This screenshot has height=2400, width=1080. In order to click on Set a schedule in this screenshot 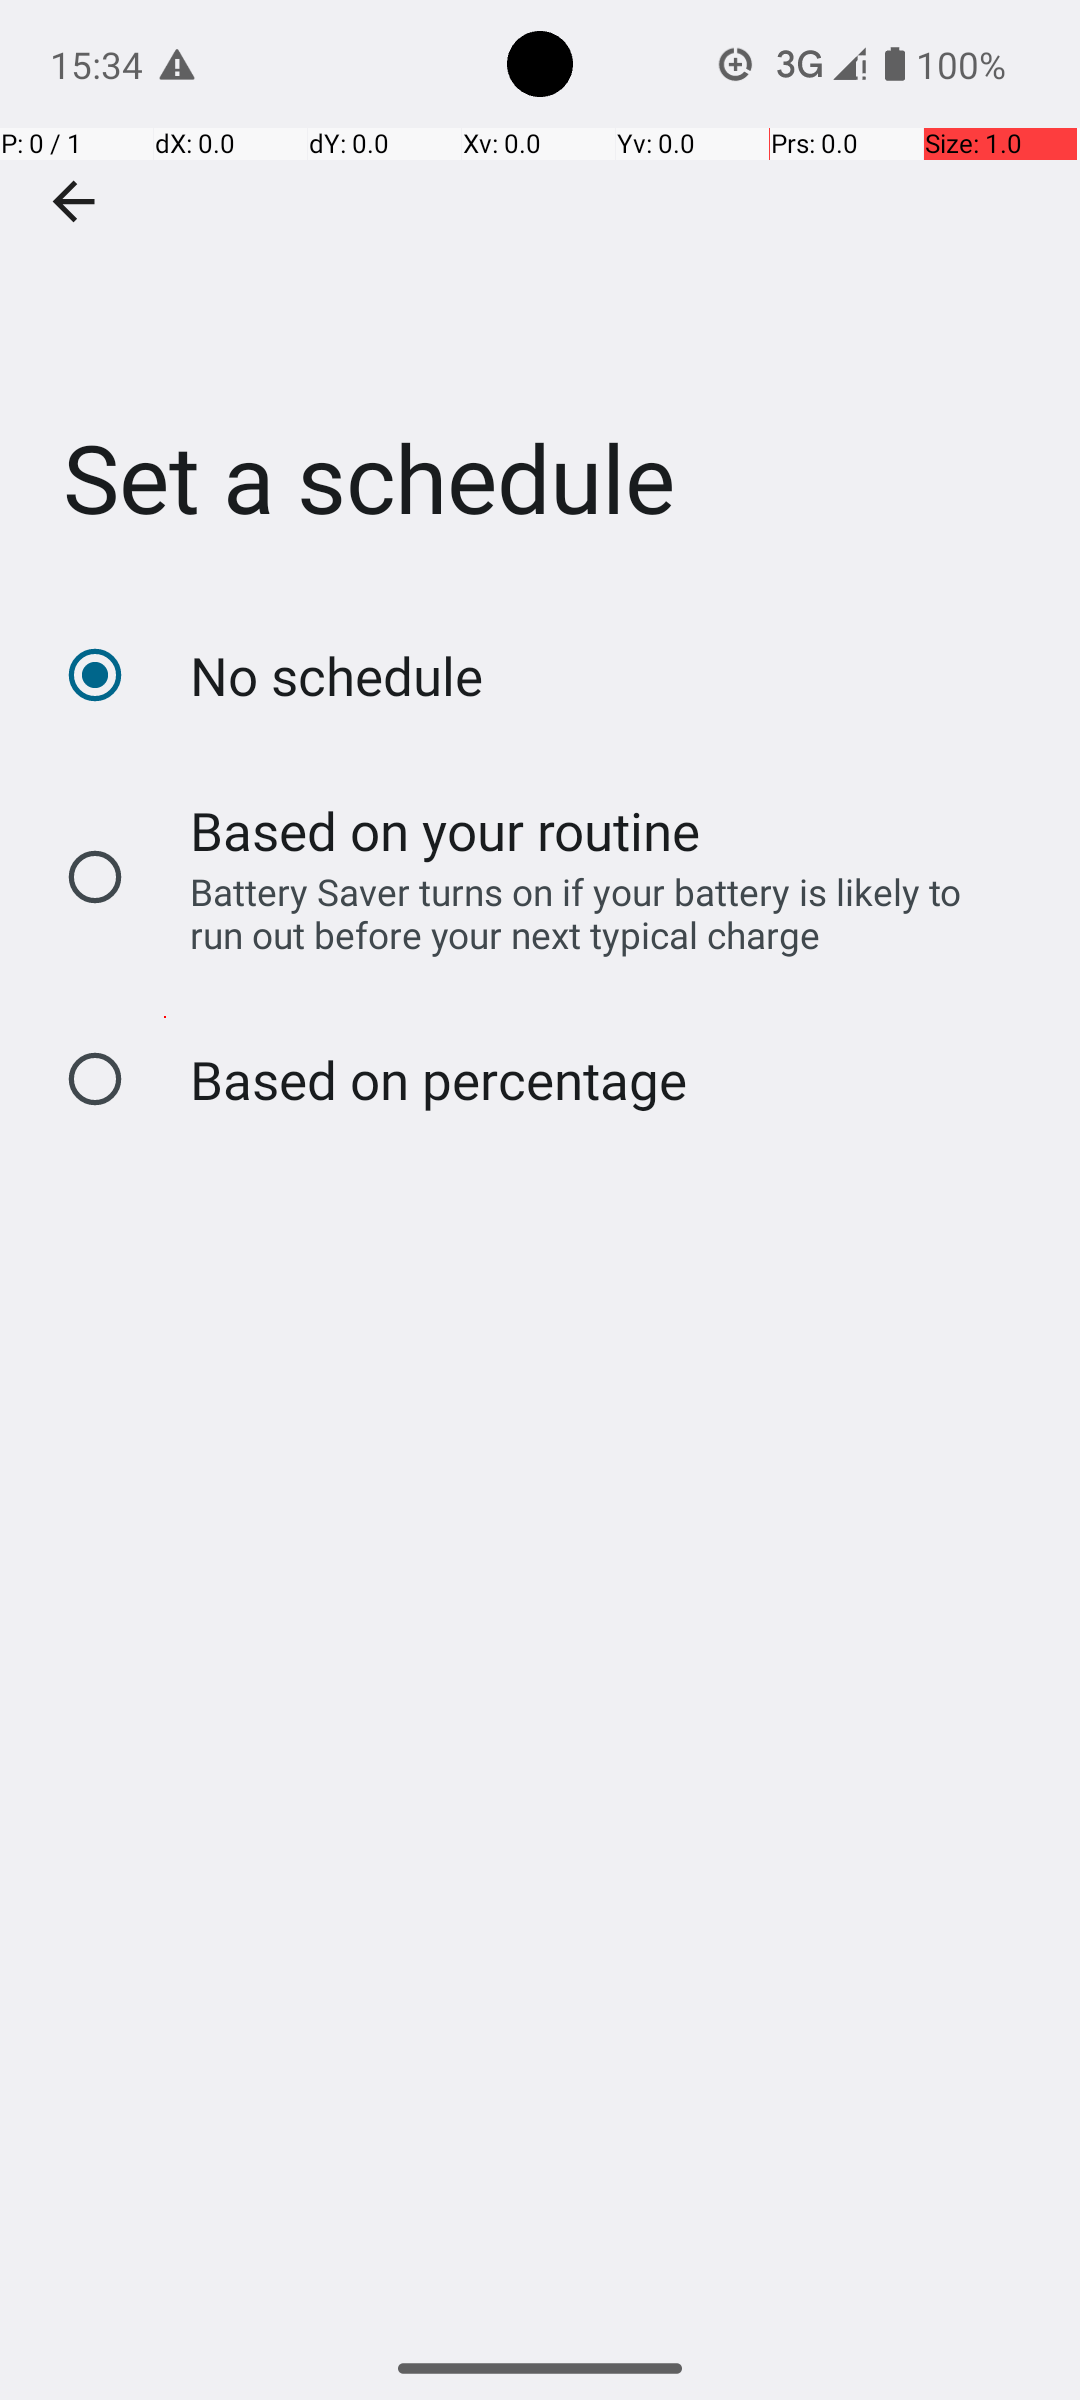, I will do `click(540, 299)`.